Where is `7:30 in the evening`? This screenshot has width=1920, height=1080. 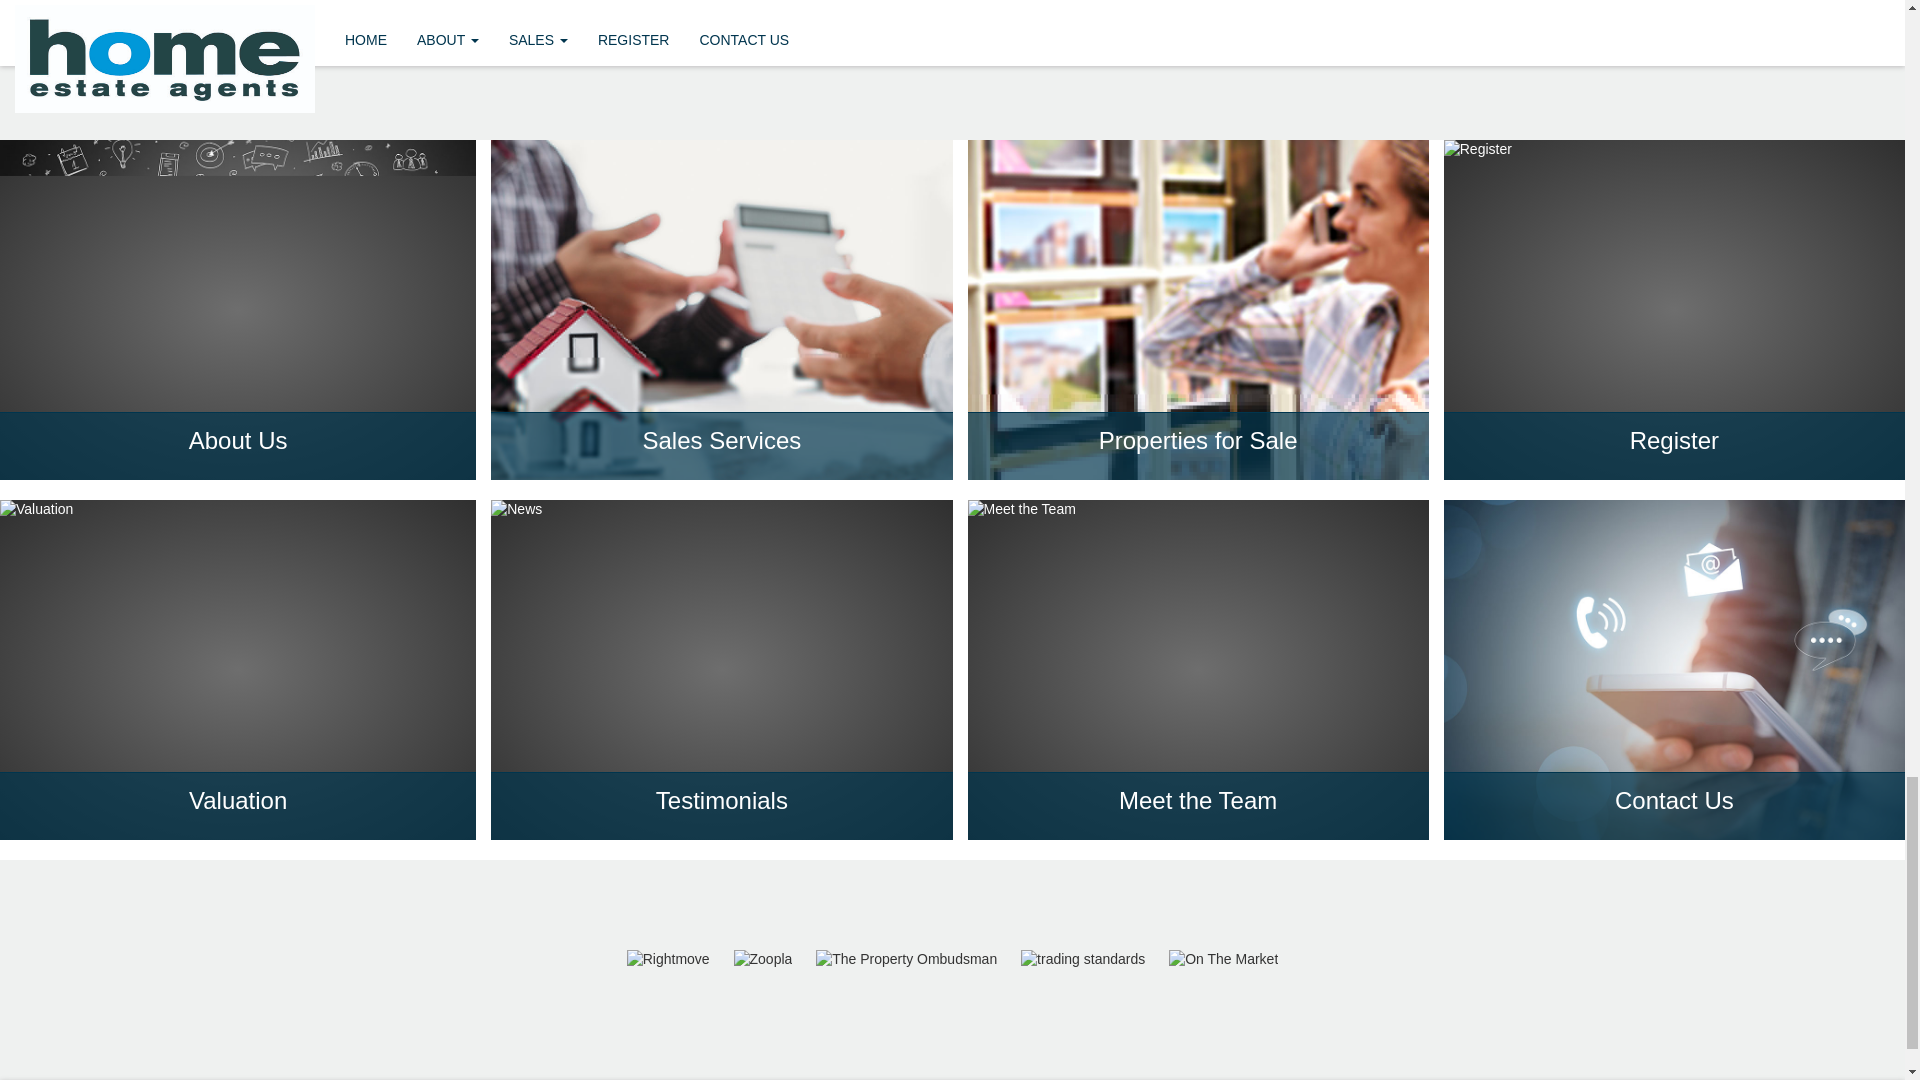 7:30 in the evening is located at coordinates (1275, 622).